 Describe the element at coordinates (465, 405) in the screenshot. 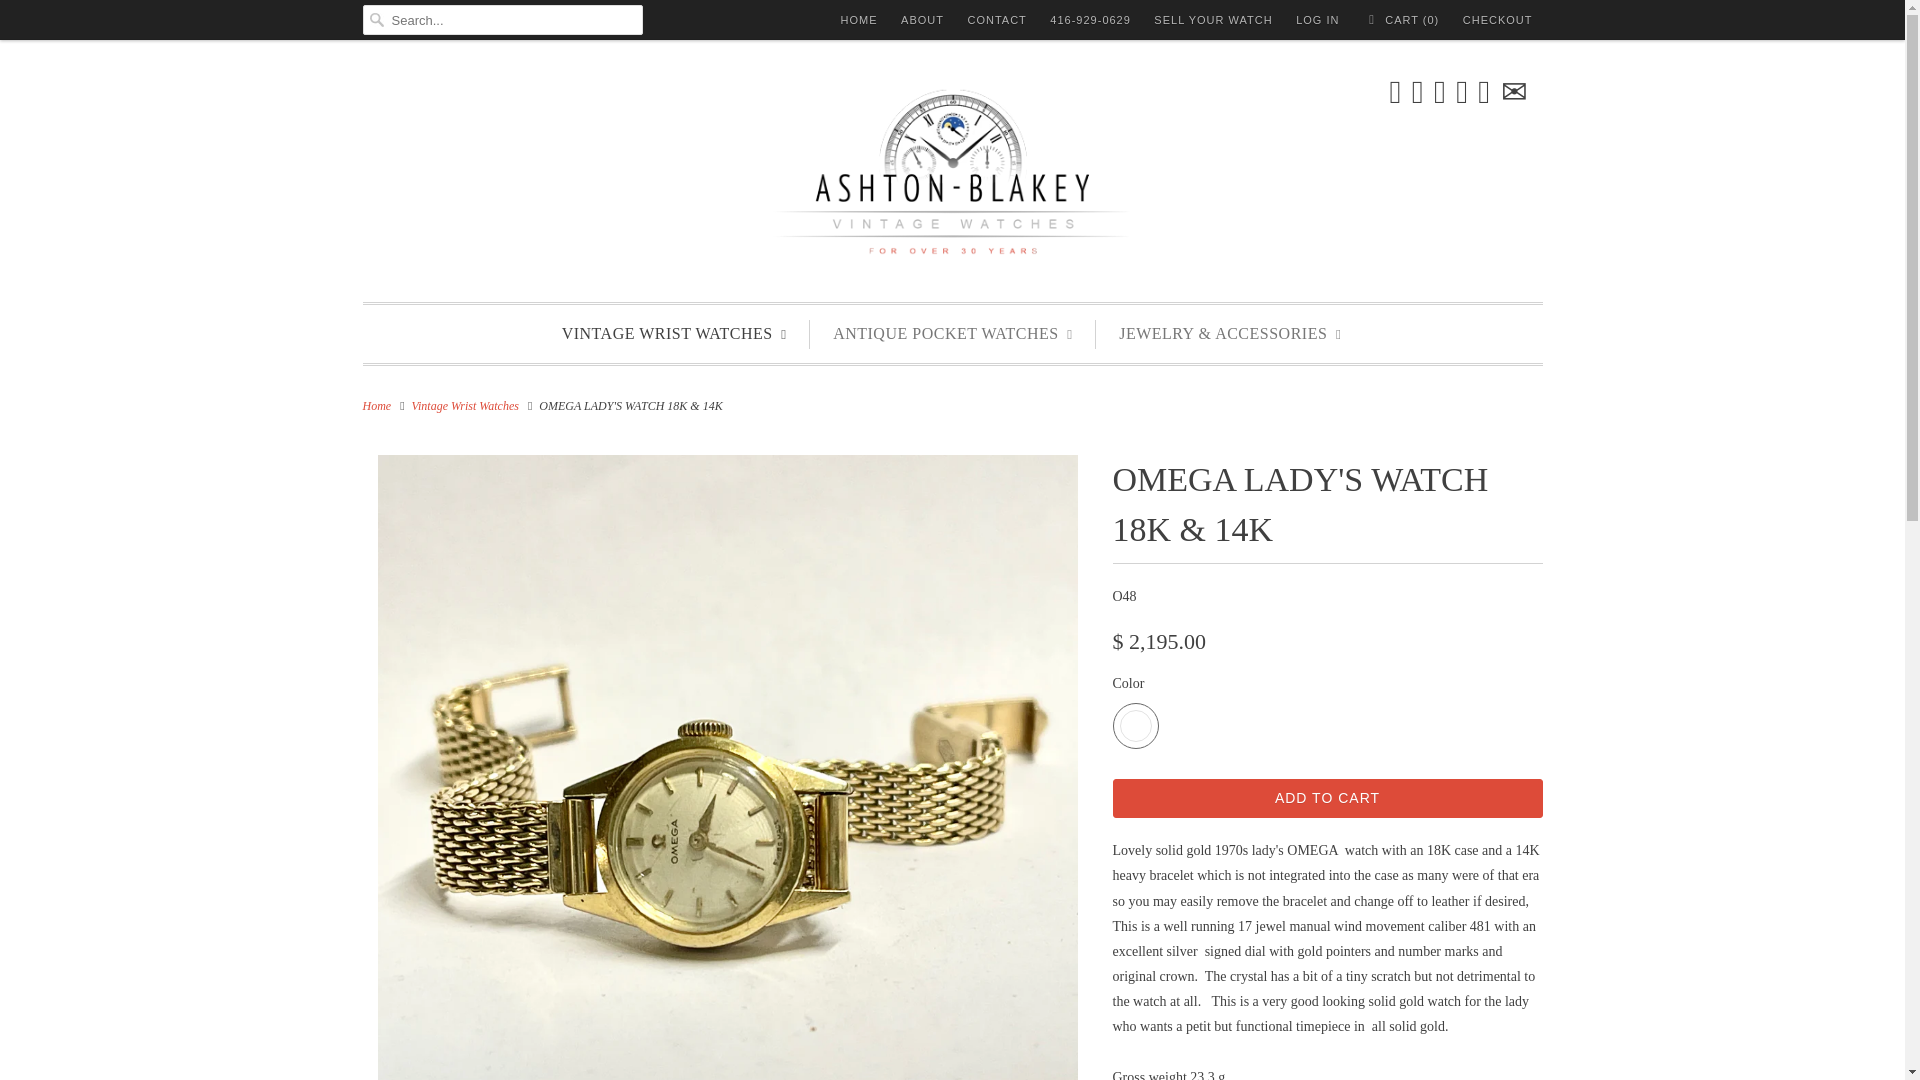

I see `Vintage Wrist Watches` at that location.